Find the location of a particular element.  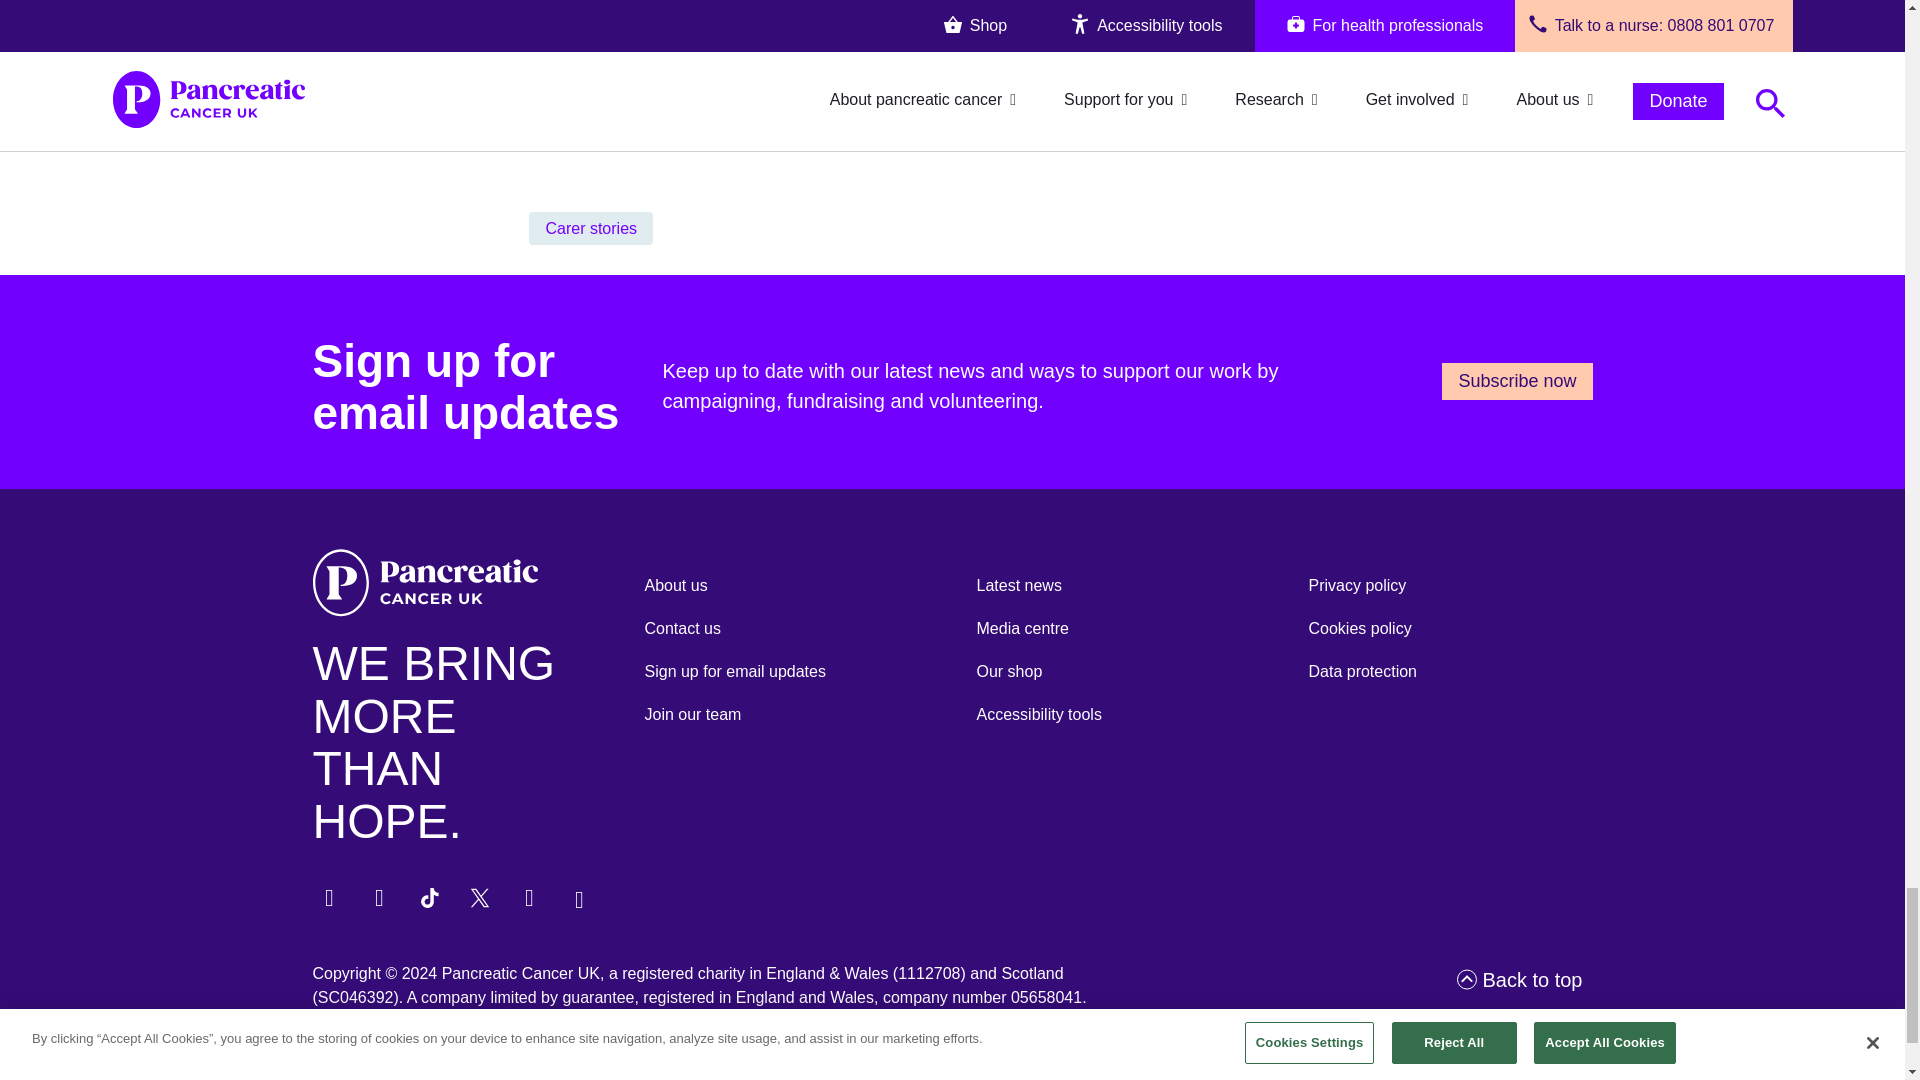

Pancreatic Cancer UK Facebook page is located at coordinates (330, 898).